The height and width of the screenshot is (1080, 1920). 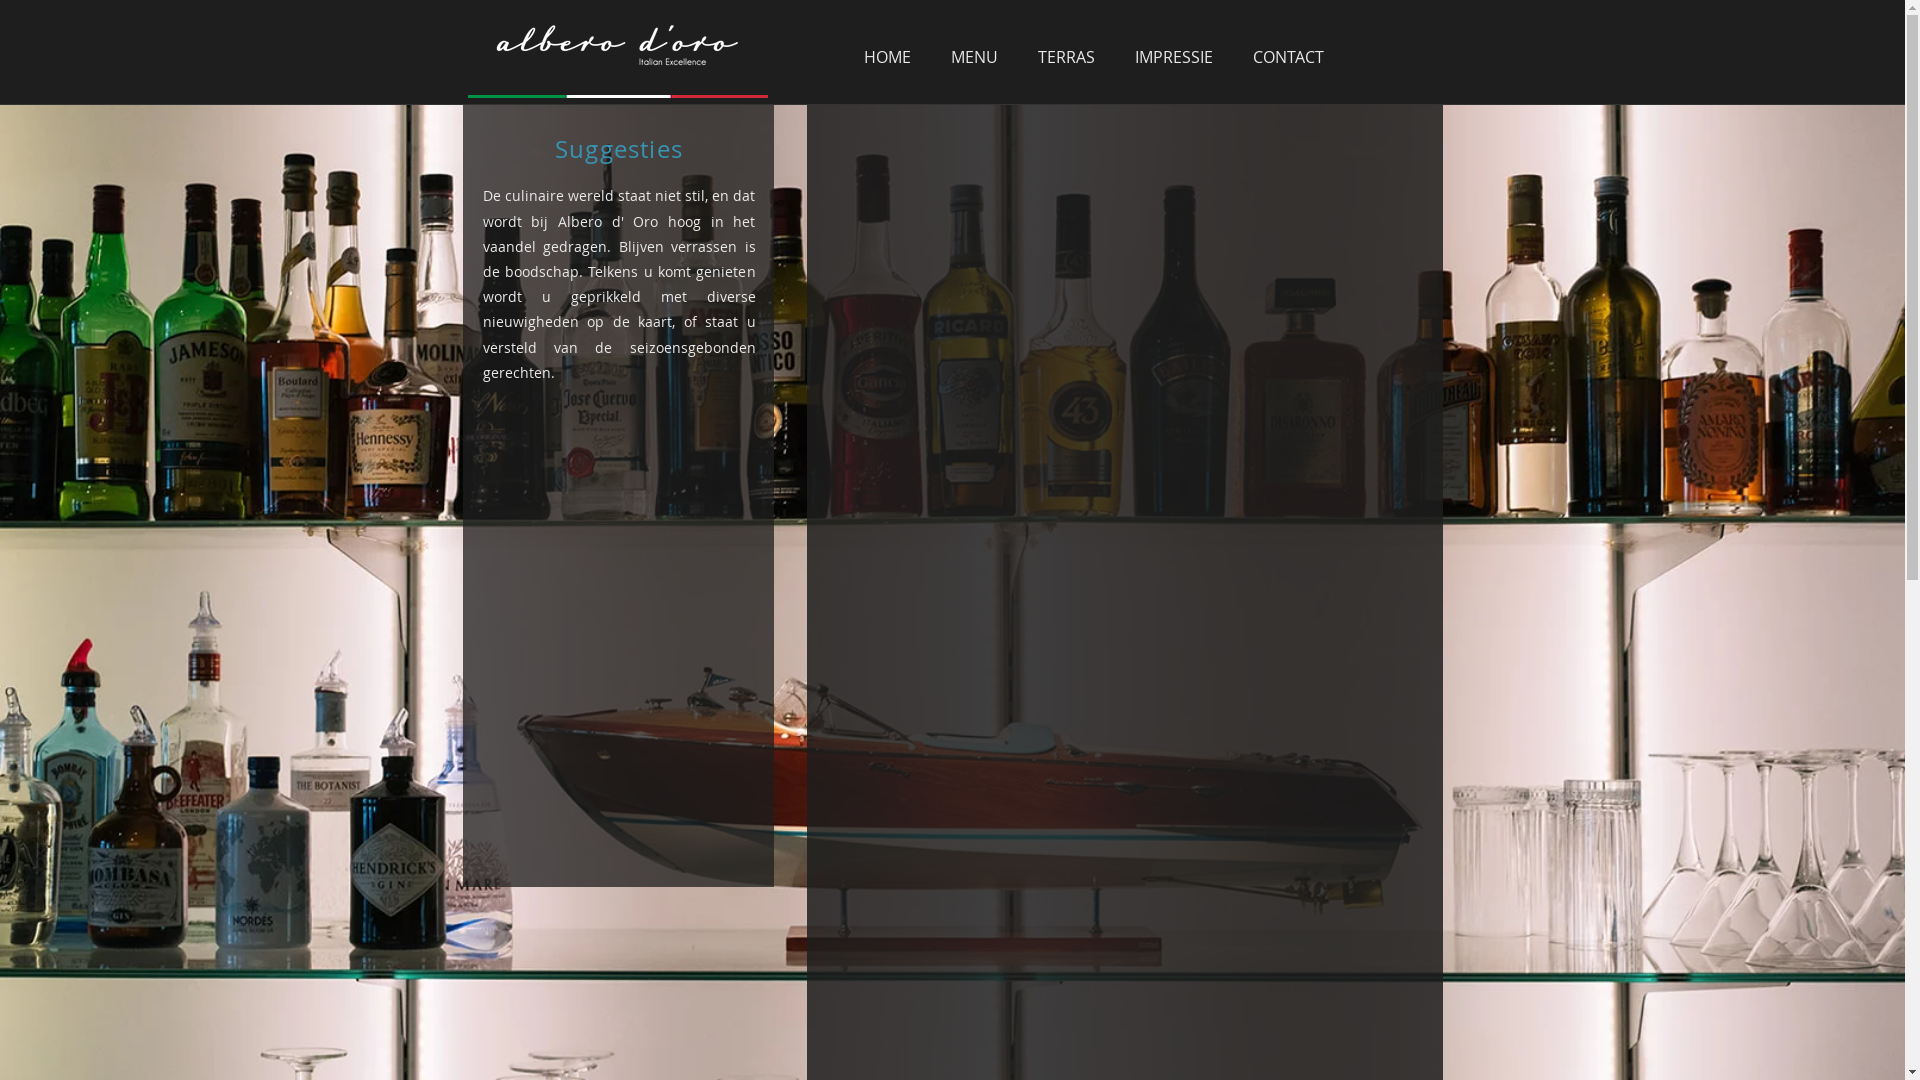 What do you see at coordinates (1066, 56) in the screenshot?
I see `TERRAS` at bounding box center [1066, 56].